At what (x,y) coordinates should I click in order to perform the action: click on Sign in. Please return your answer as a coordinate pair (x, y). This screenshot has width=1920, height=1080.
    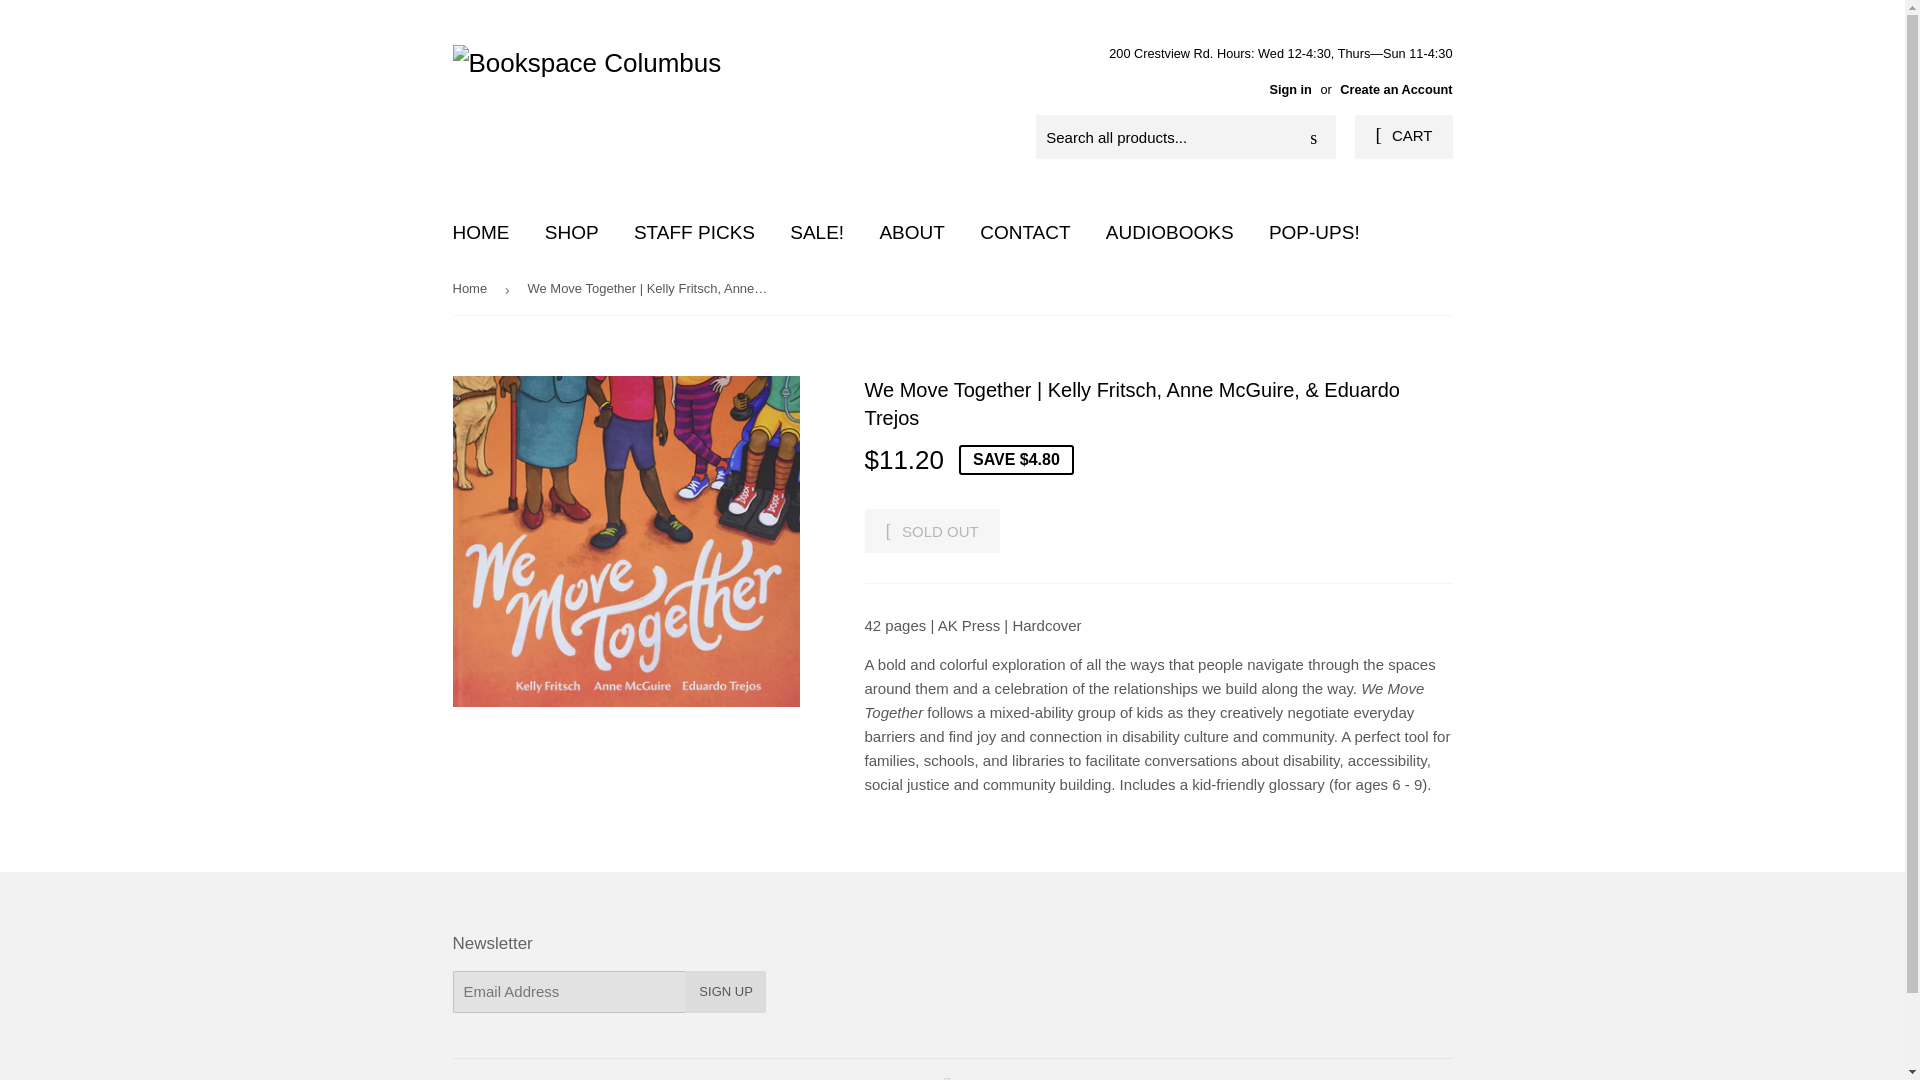
    Looking at the image, I should click on (1290, 90).